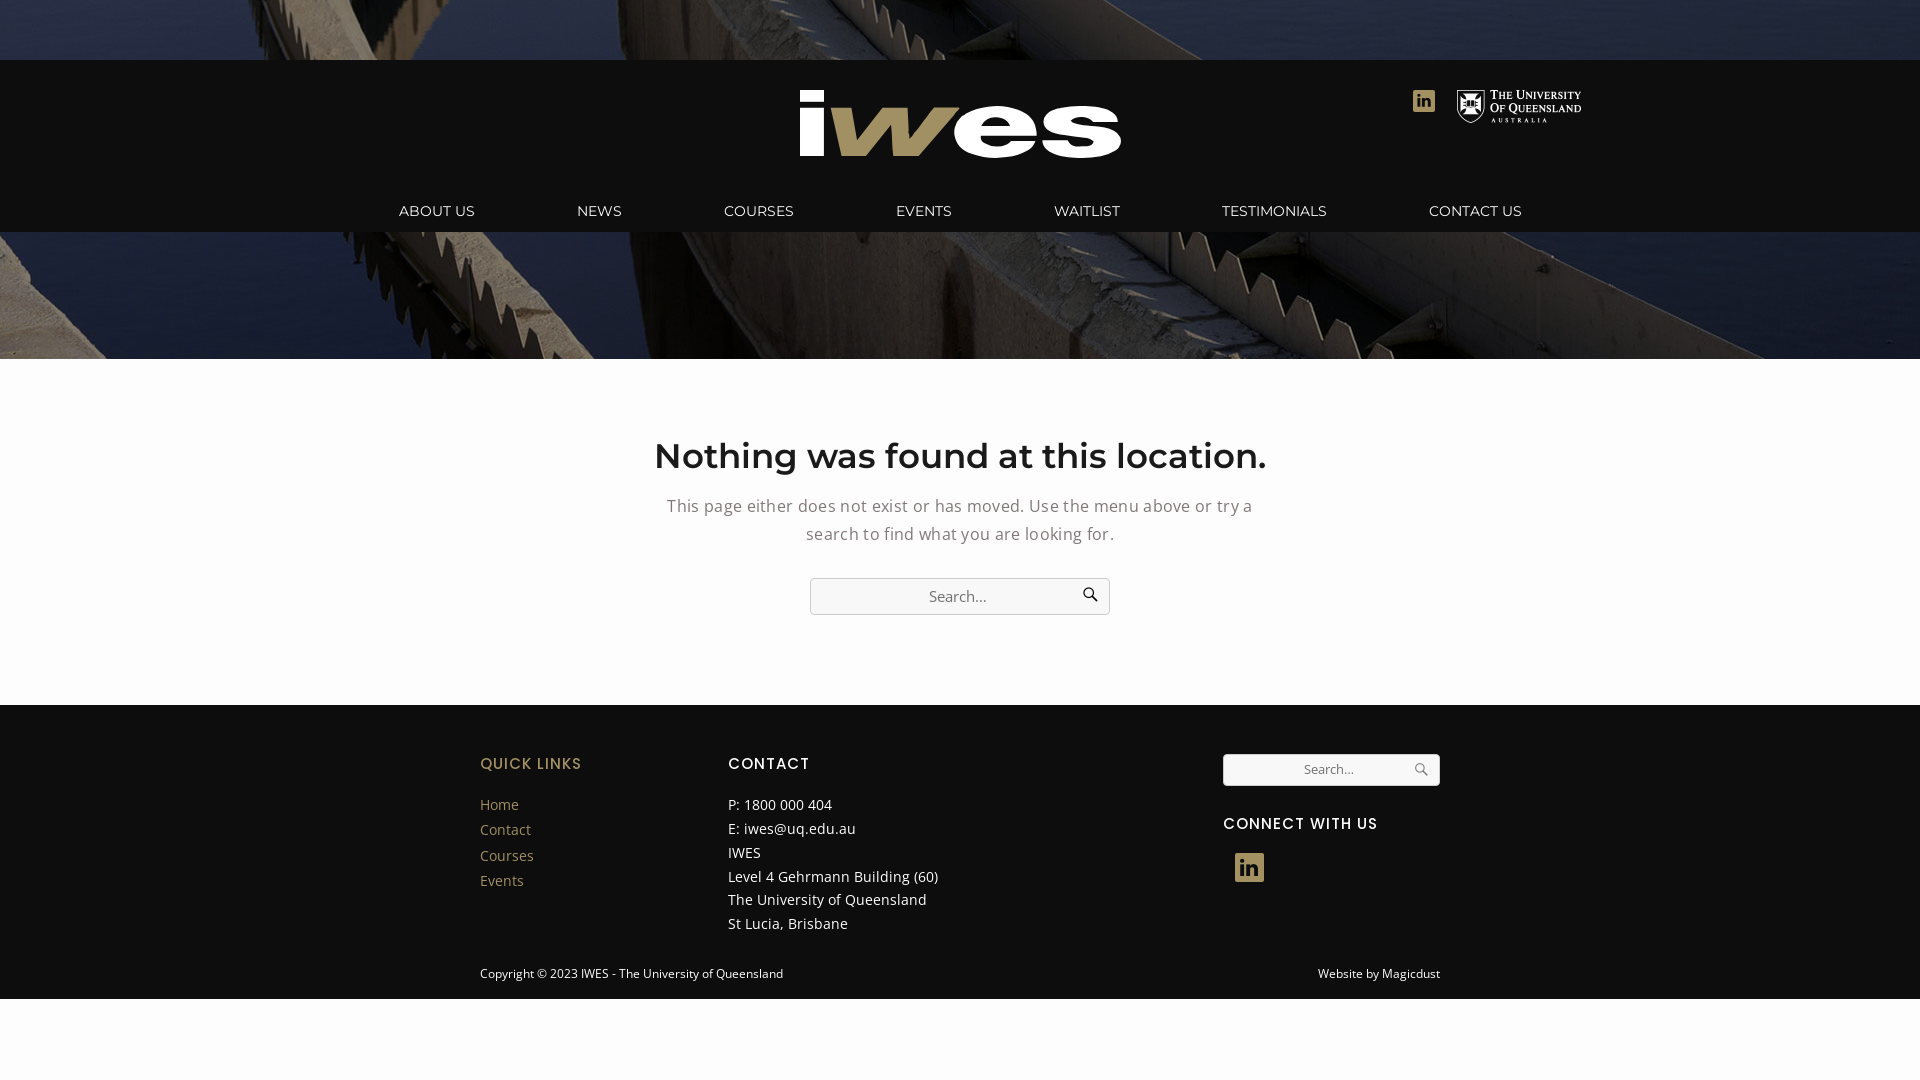  I want to click on COURSES, so click(759, 211).